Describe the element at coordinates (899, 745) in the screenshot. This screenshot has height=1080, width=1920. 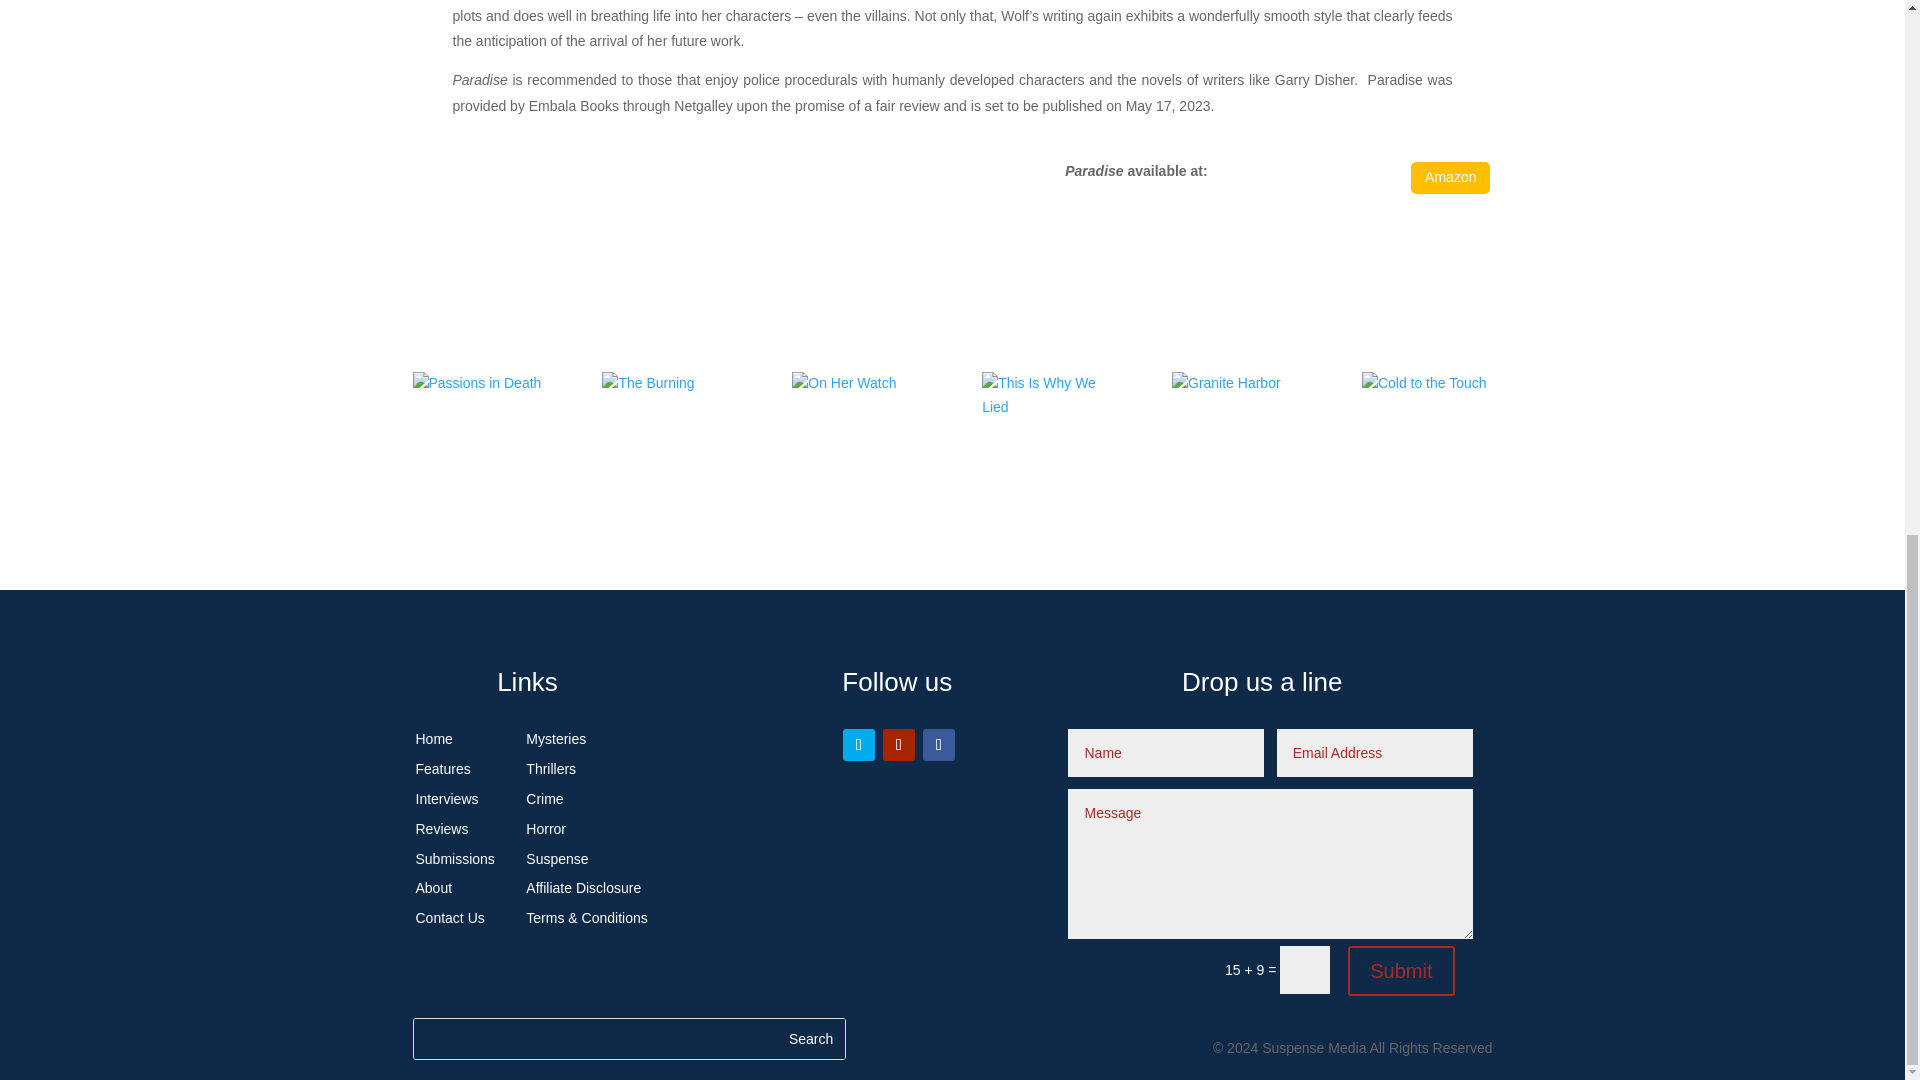
I see `Follow on Youtube` at that location.